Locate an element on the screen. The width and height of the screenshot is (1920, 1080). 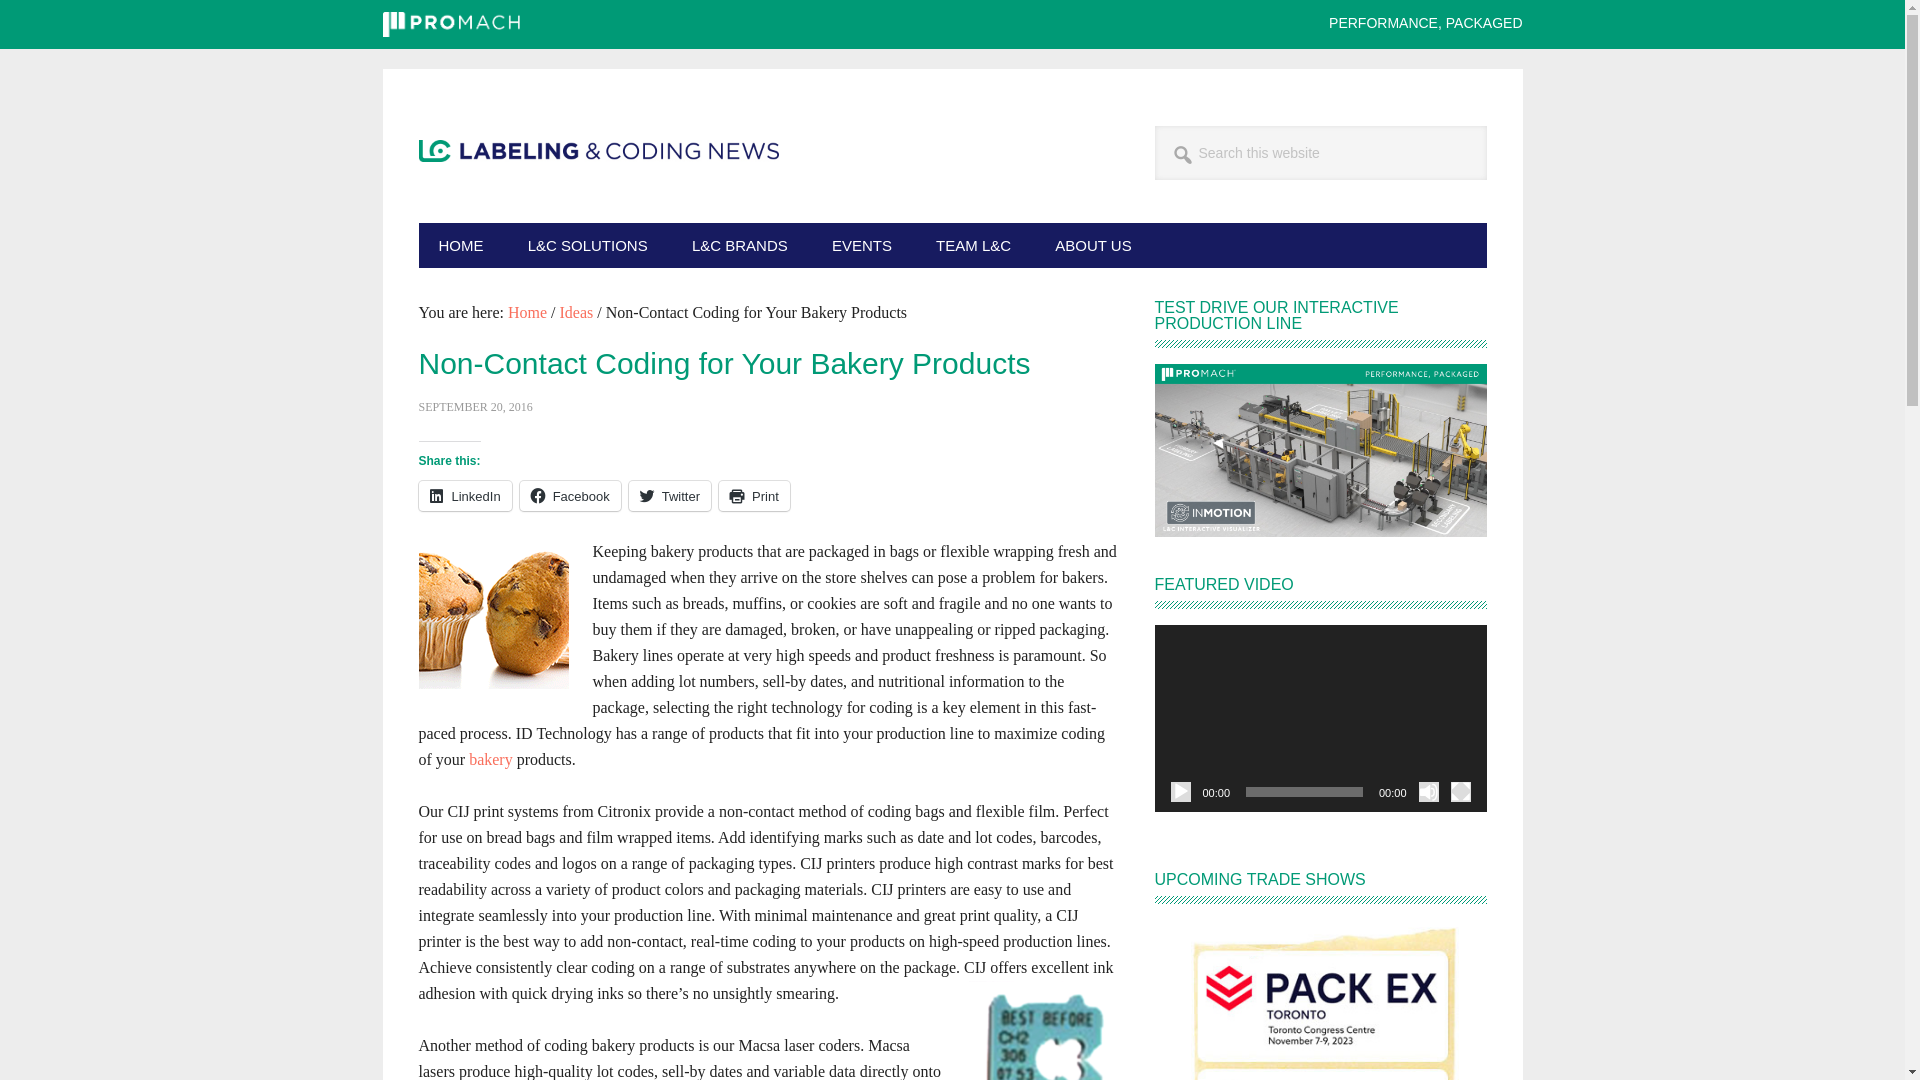
Fullscreen is located at coordinates (1460, 792).